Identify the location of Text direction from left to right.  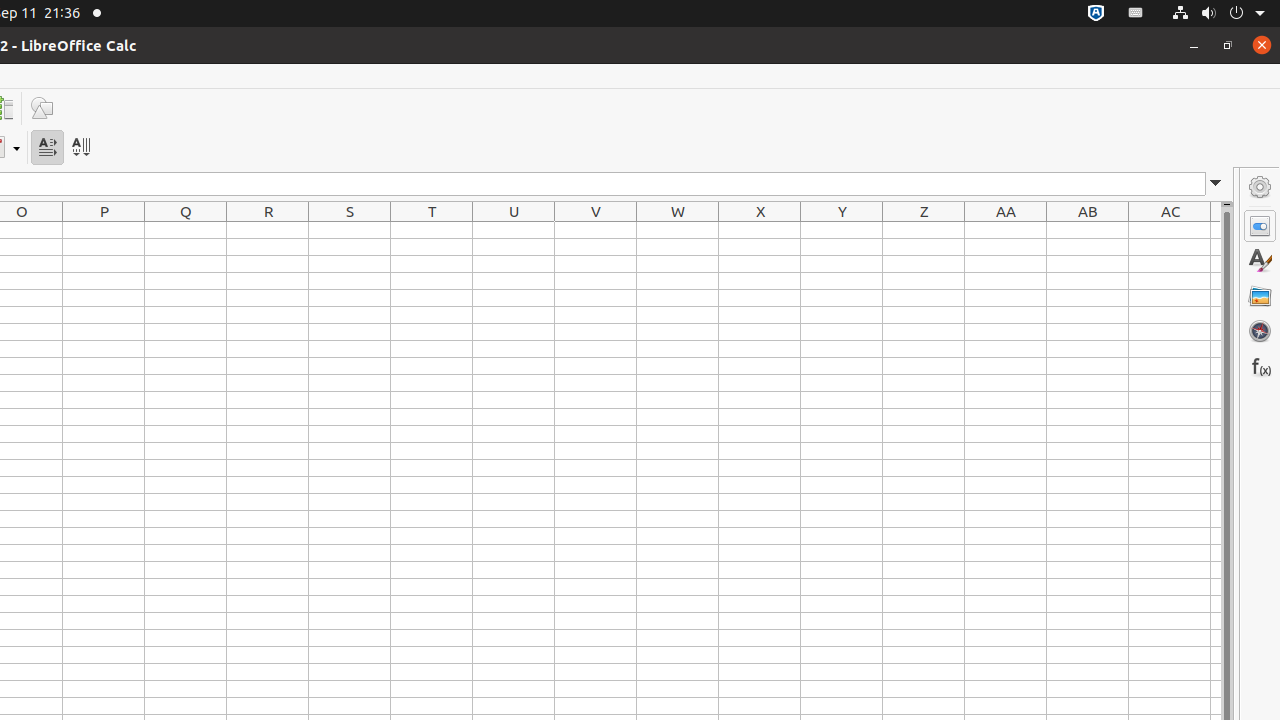
(48, 148).